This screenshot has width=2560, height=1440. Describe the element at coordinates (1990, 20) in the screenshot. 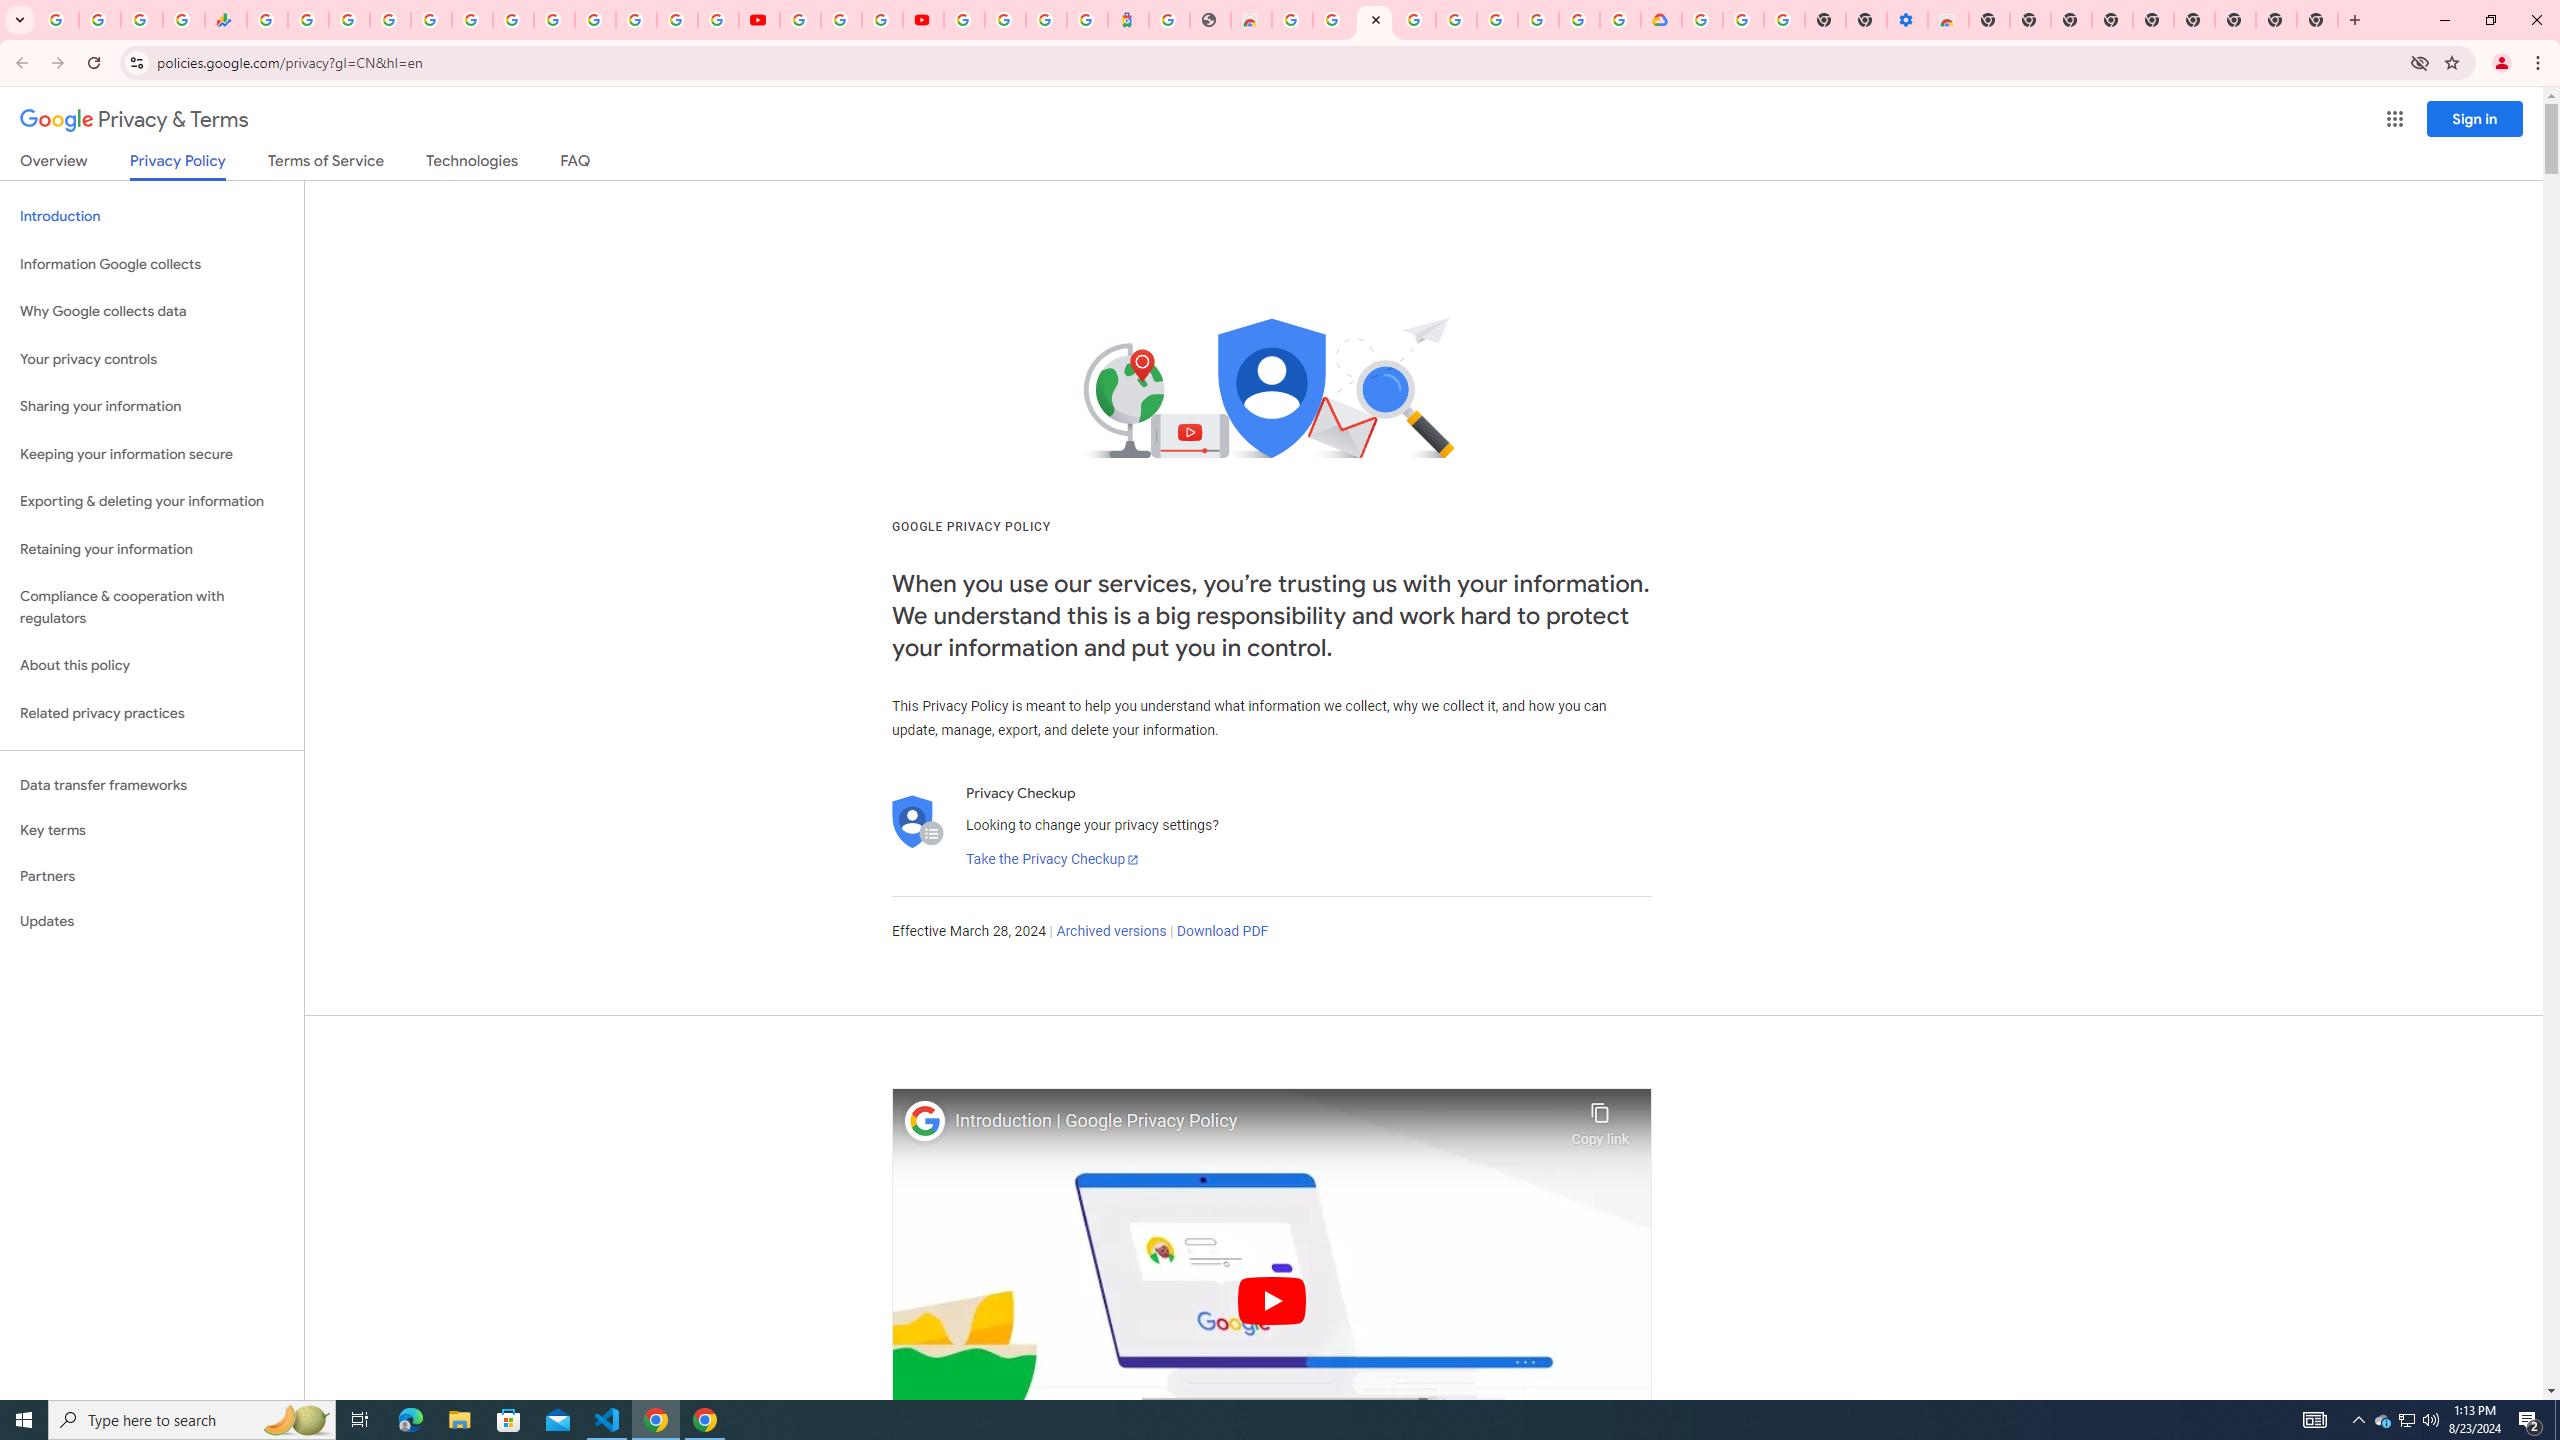

I see `New Tab` at that location.